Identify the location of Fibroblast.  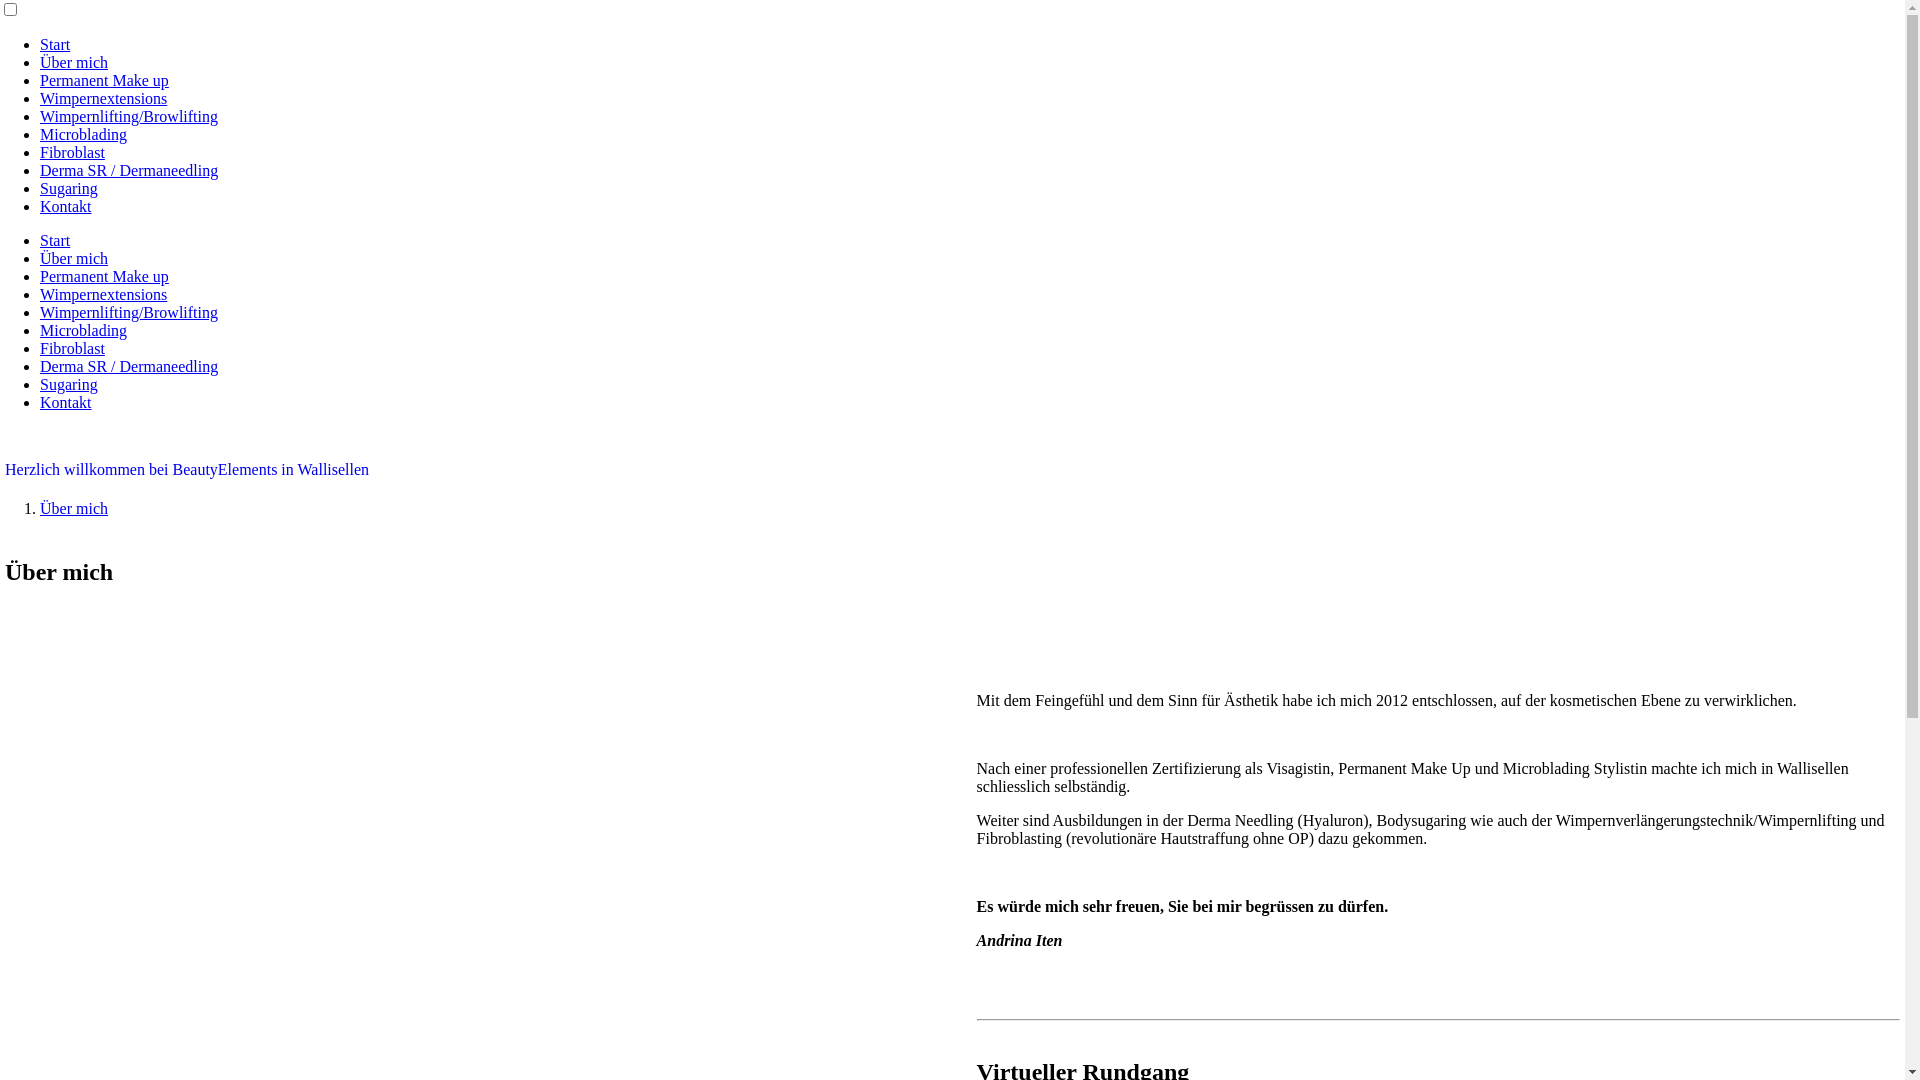
(72, 152).